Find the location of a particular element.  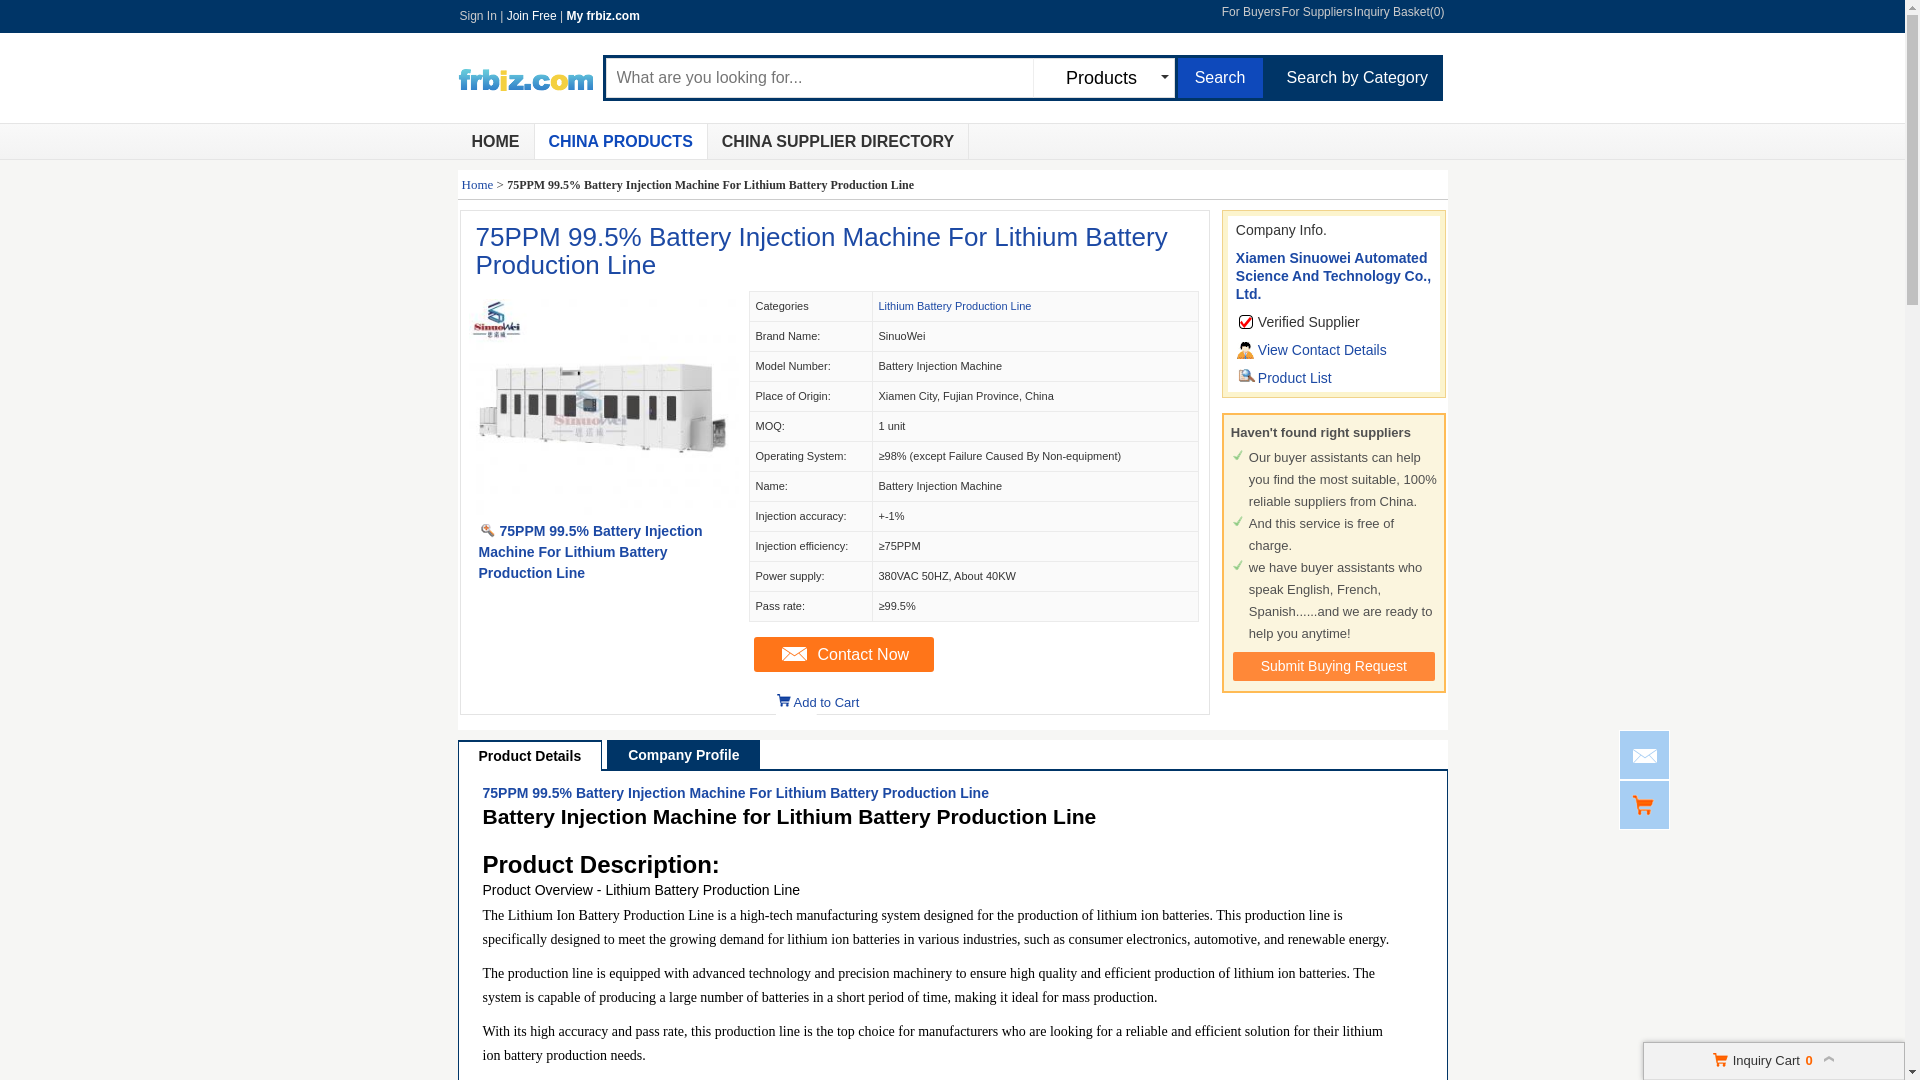

CHINA SUPPLIER DIRECTORY is located at coordinates (838, 141).